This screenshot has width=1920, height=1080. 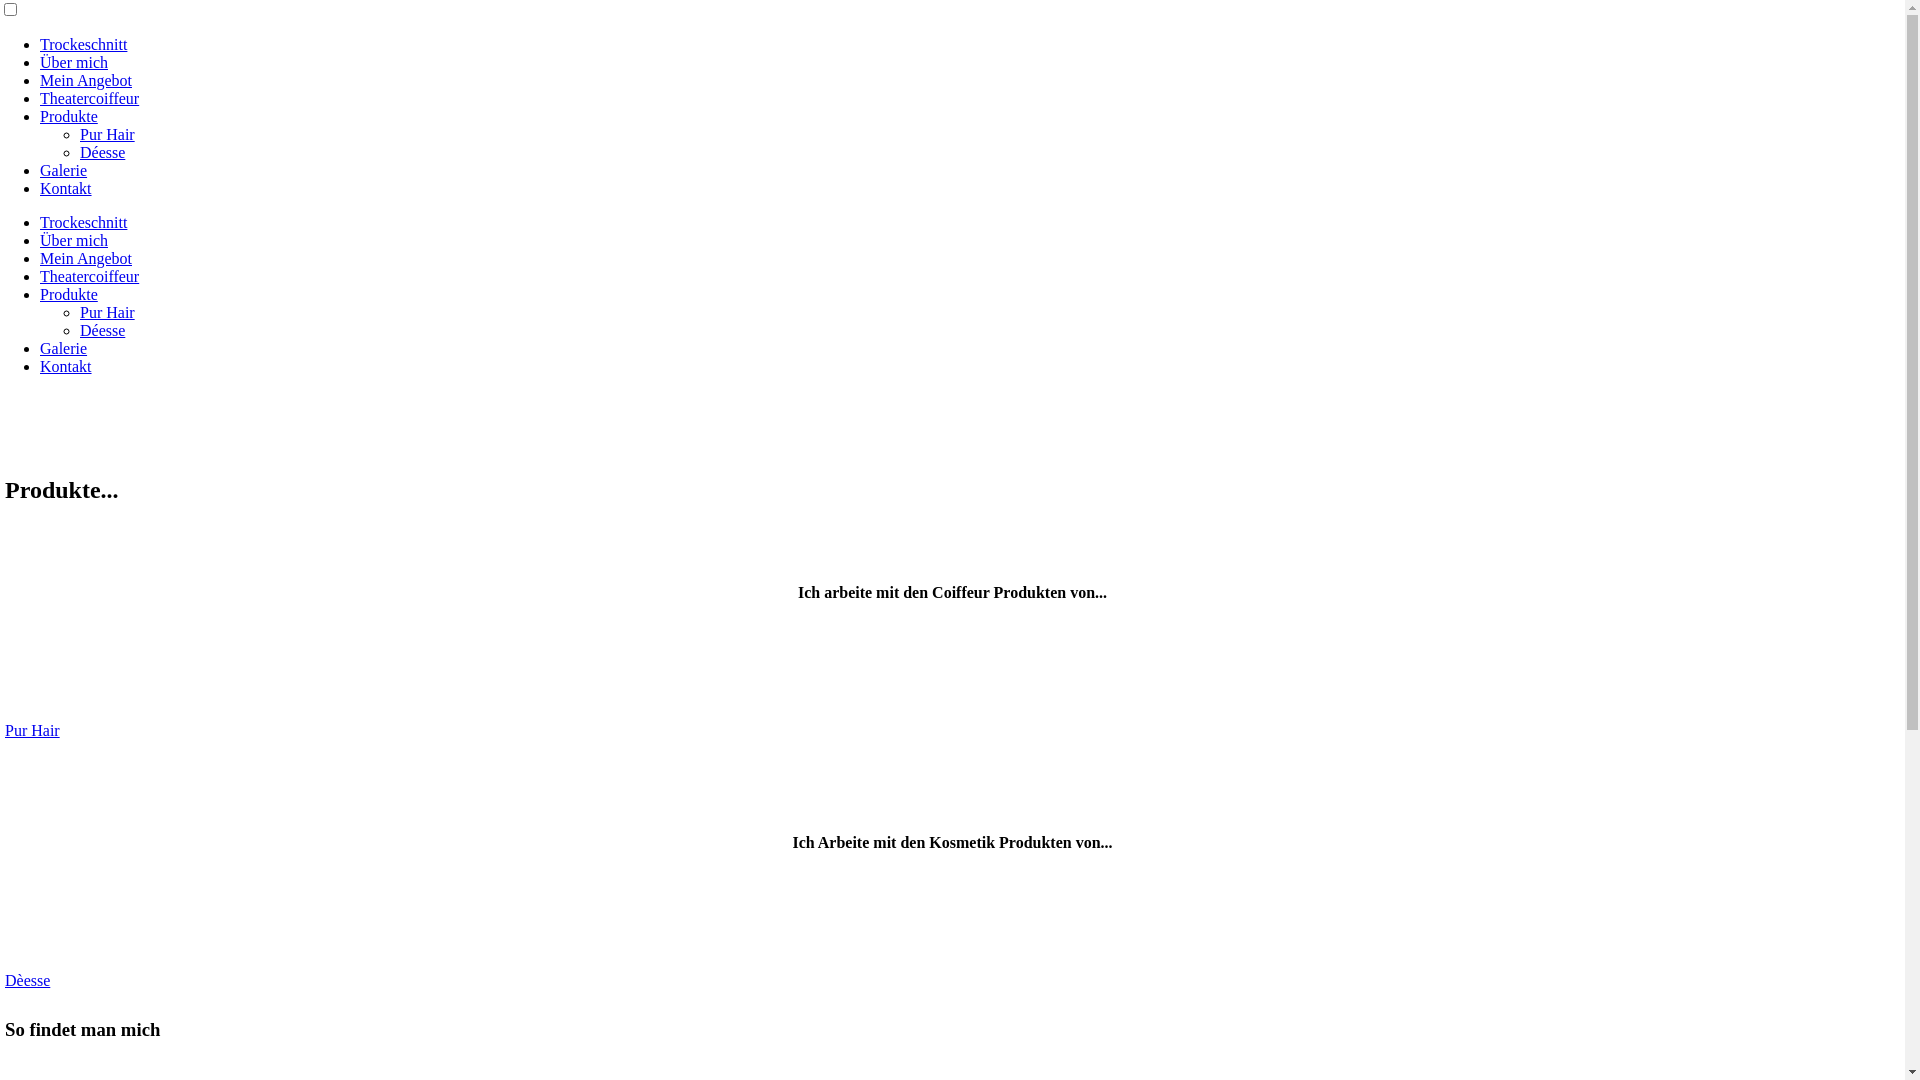 What do you see at coordinates (66, 188) in the screenshot?
I see `Kontakt` at bounding box center [66, 188].